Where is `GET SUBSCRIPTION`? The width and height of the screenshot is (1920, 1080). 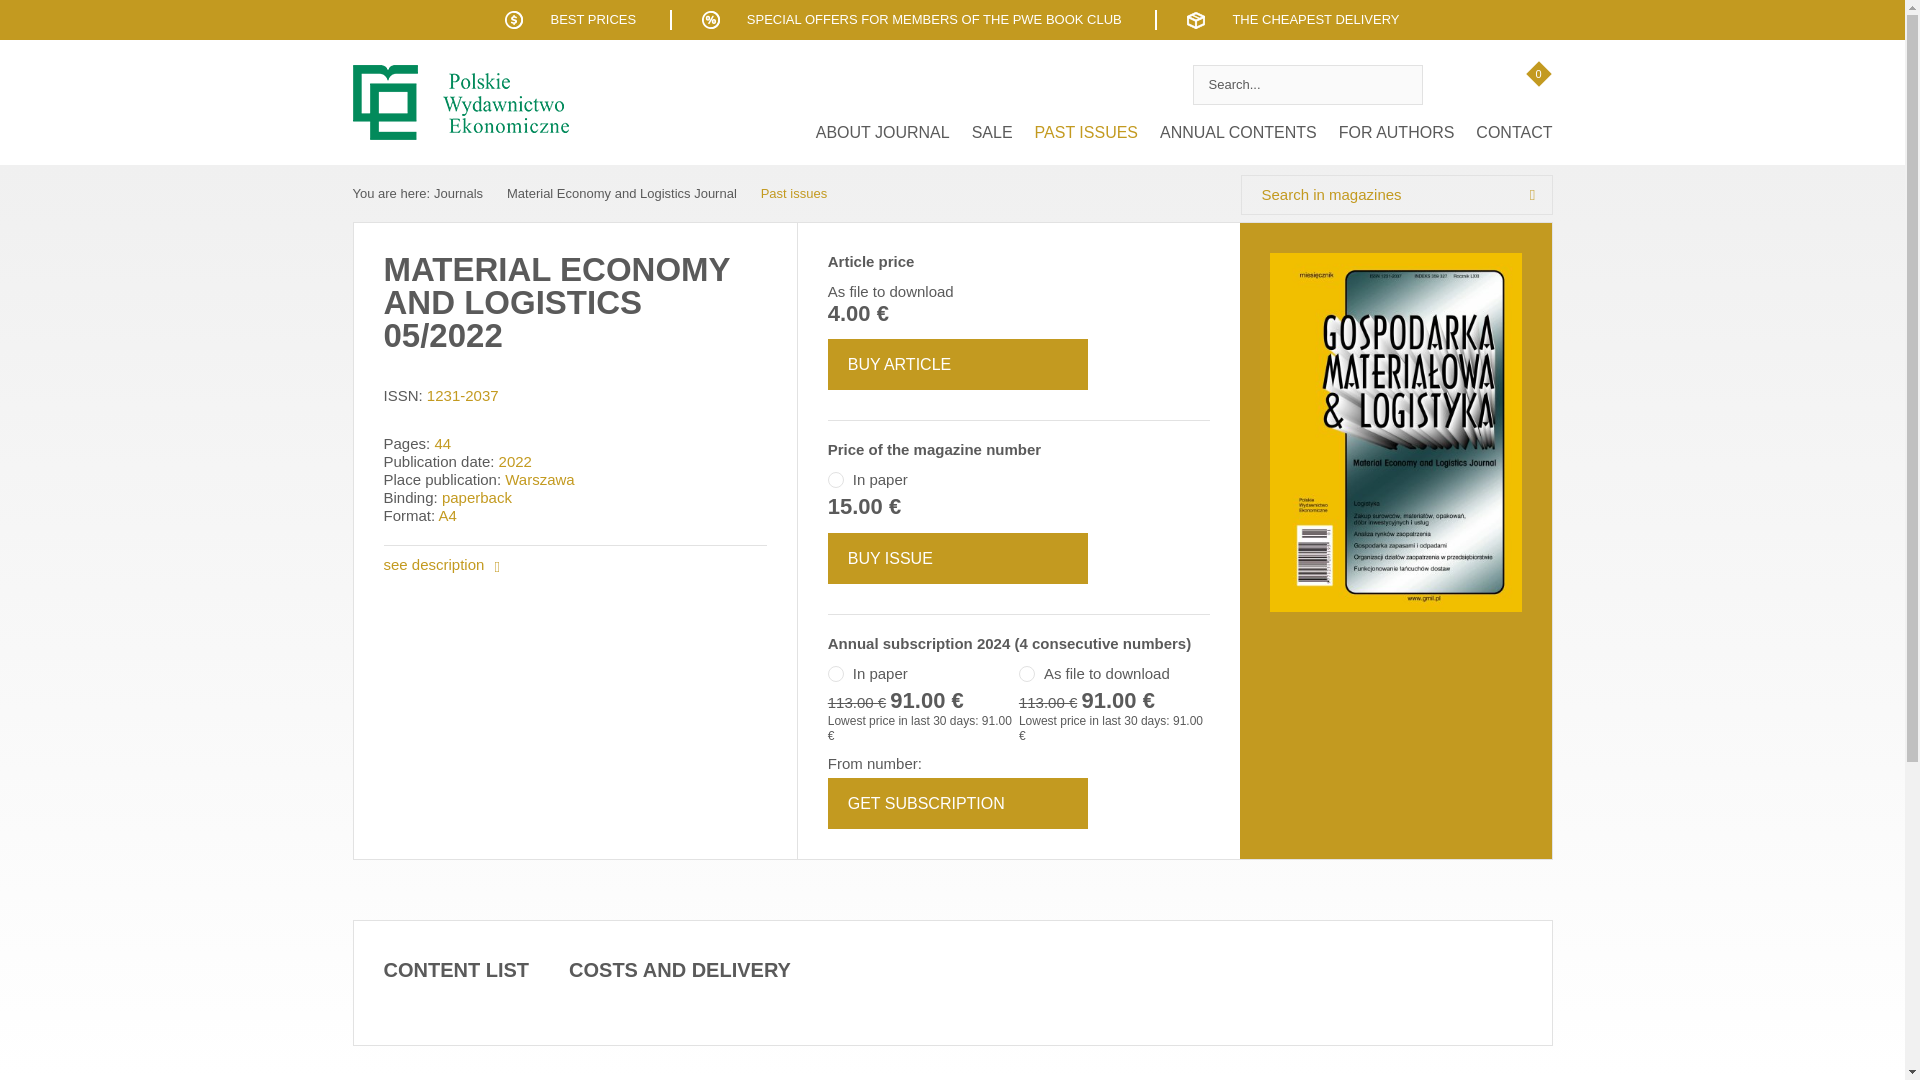 GET SUBSCRIPTION is located at coordinates (958, 803).